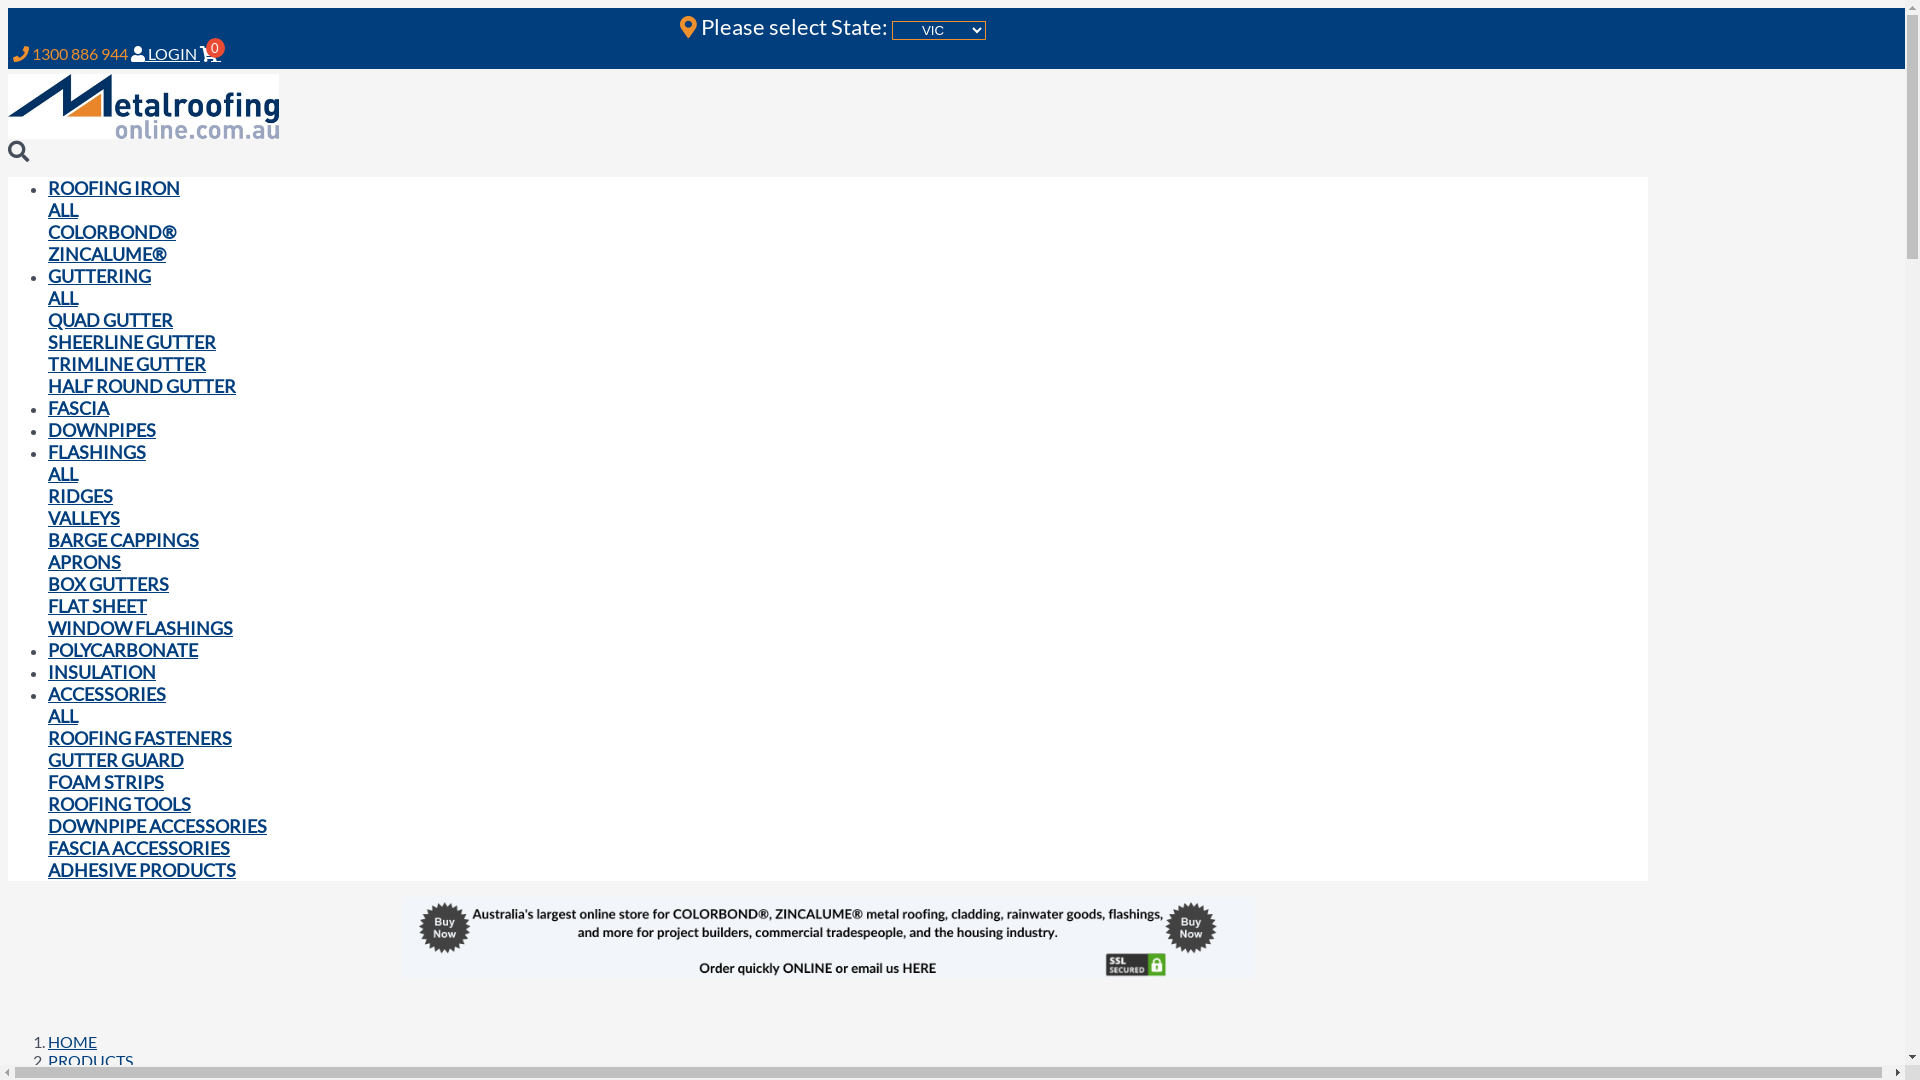  Describe the element at coordinates (127, 364) in the screenshot. I see `TRIMLINE GUTTER` at that location.